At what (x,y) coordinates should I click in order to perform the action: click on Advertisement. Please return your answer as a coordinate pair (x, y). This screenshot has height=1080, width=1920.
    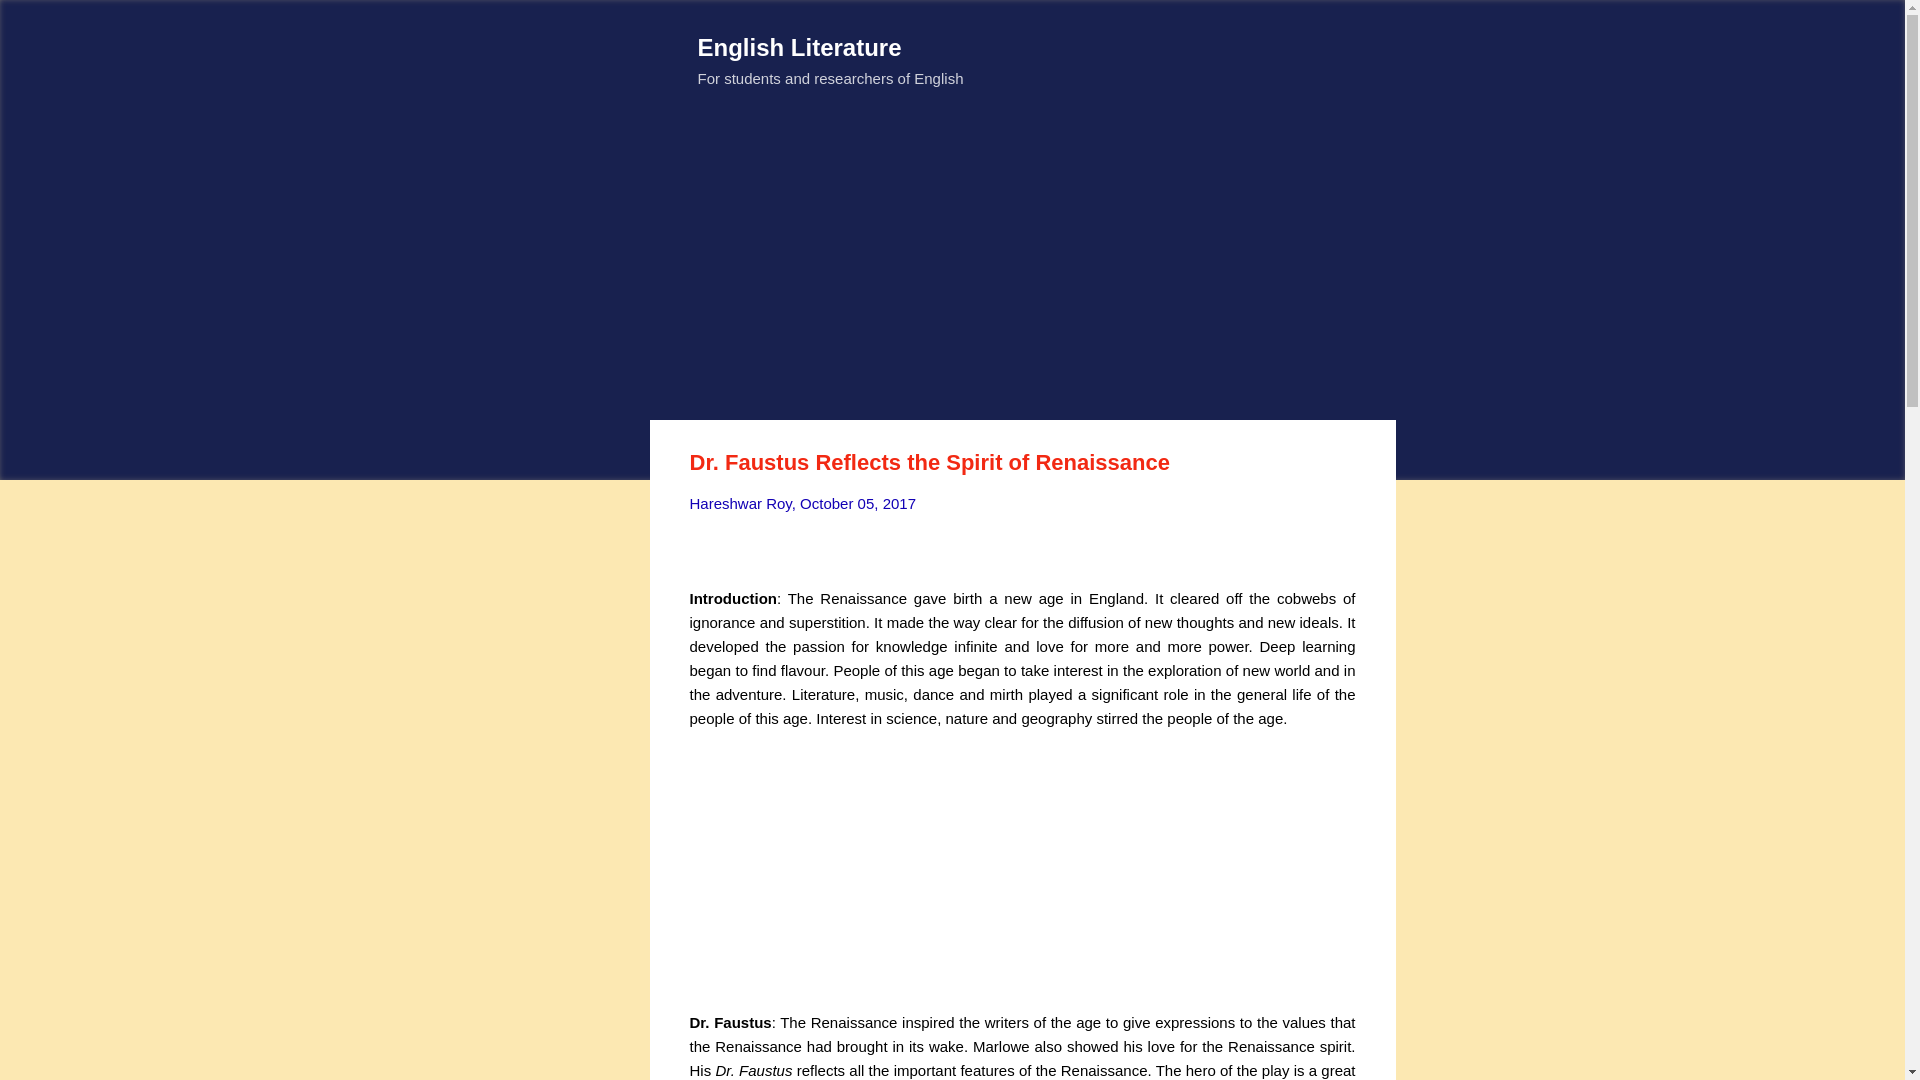
    Looking at the image, I should click on (1022, 264).